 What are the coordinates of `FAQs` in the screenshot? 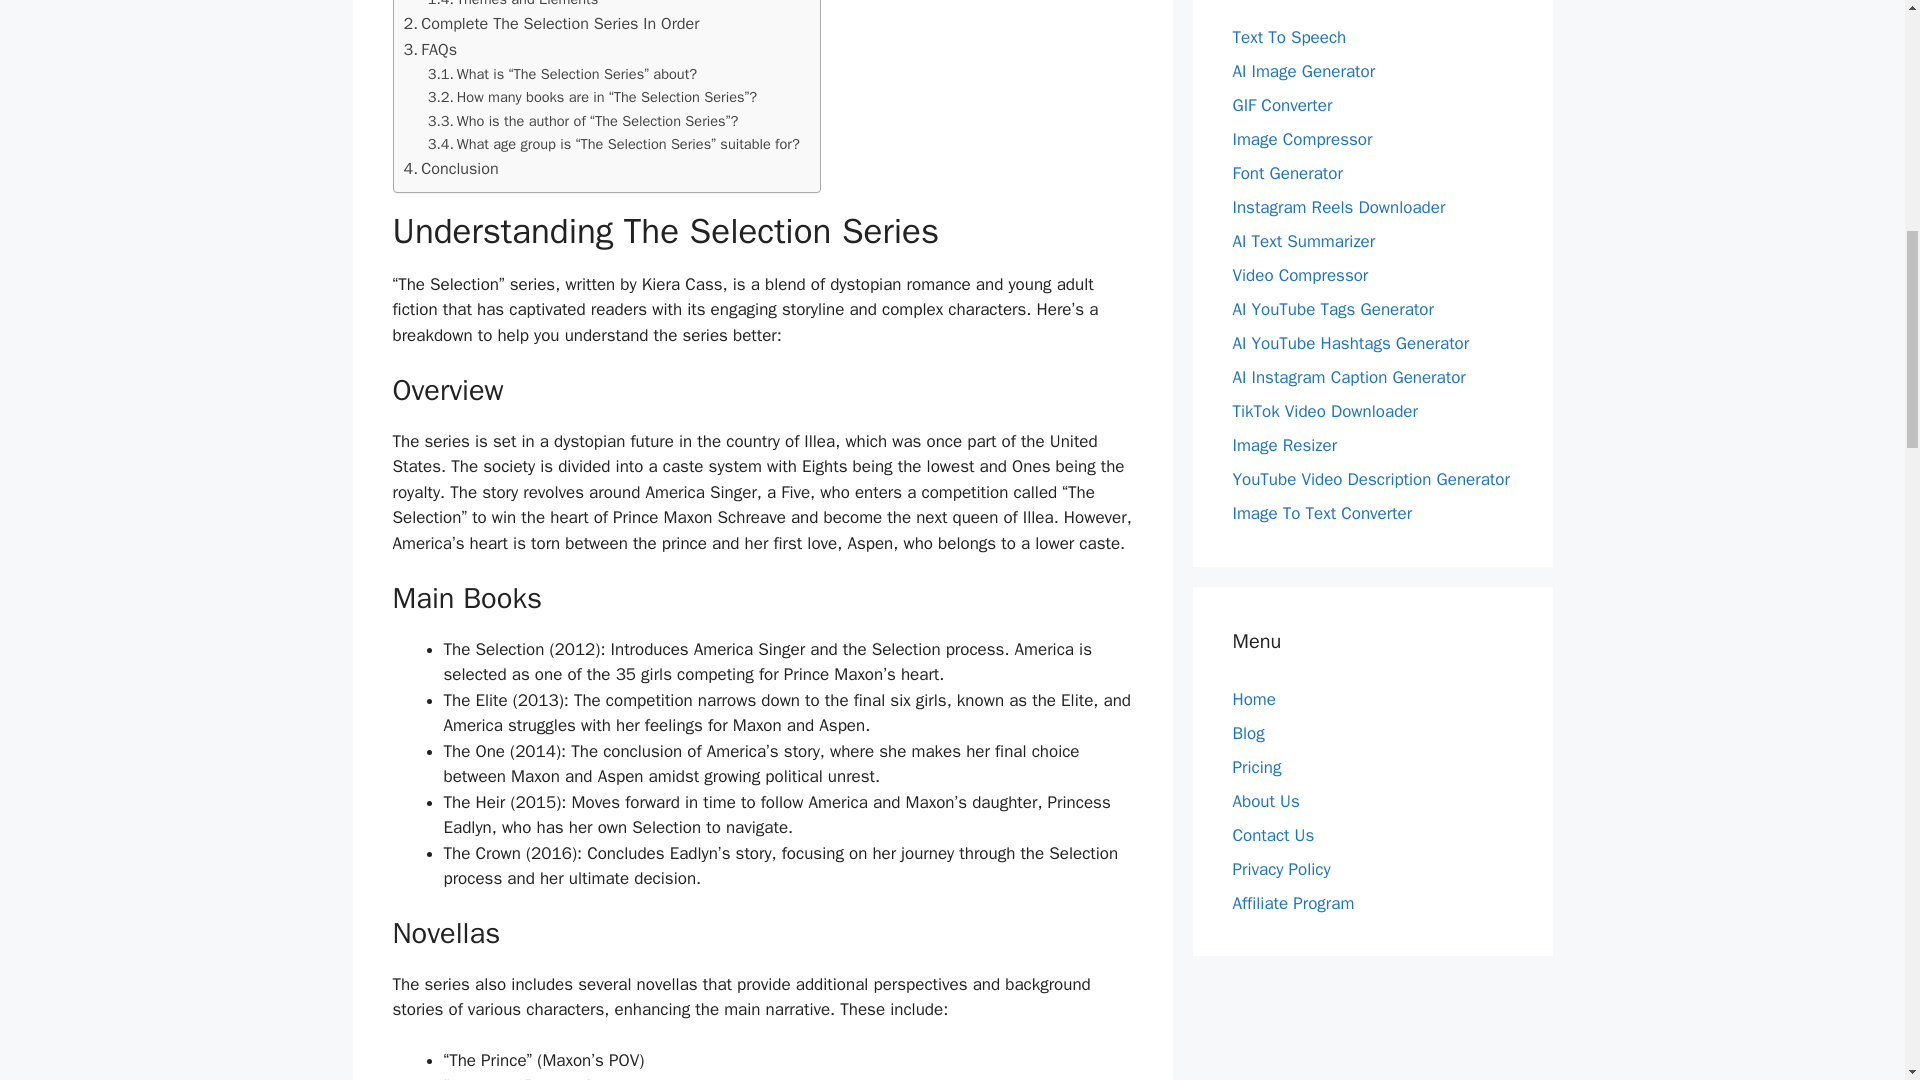 It's located at (430, 49).